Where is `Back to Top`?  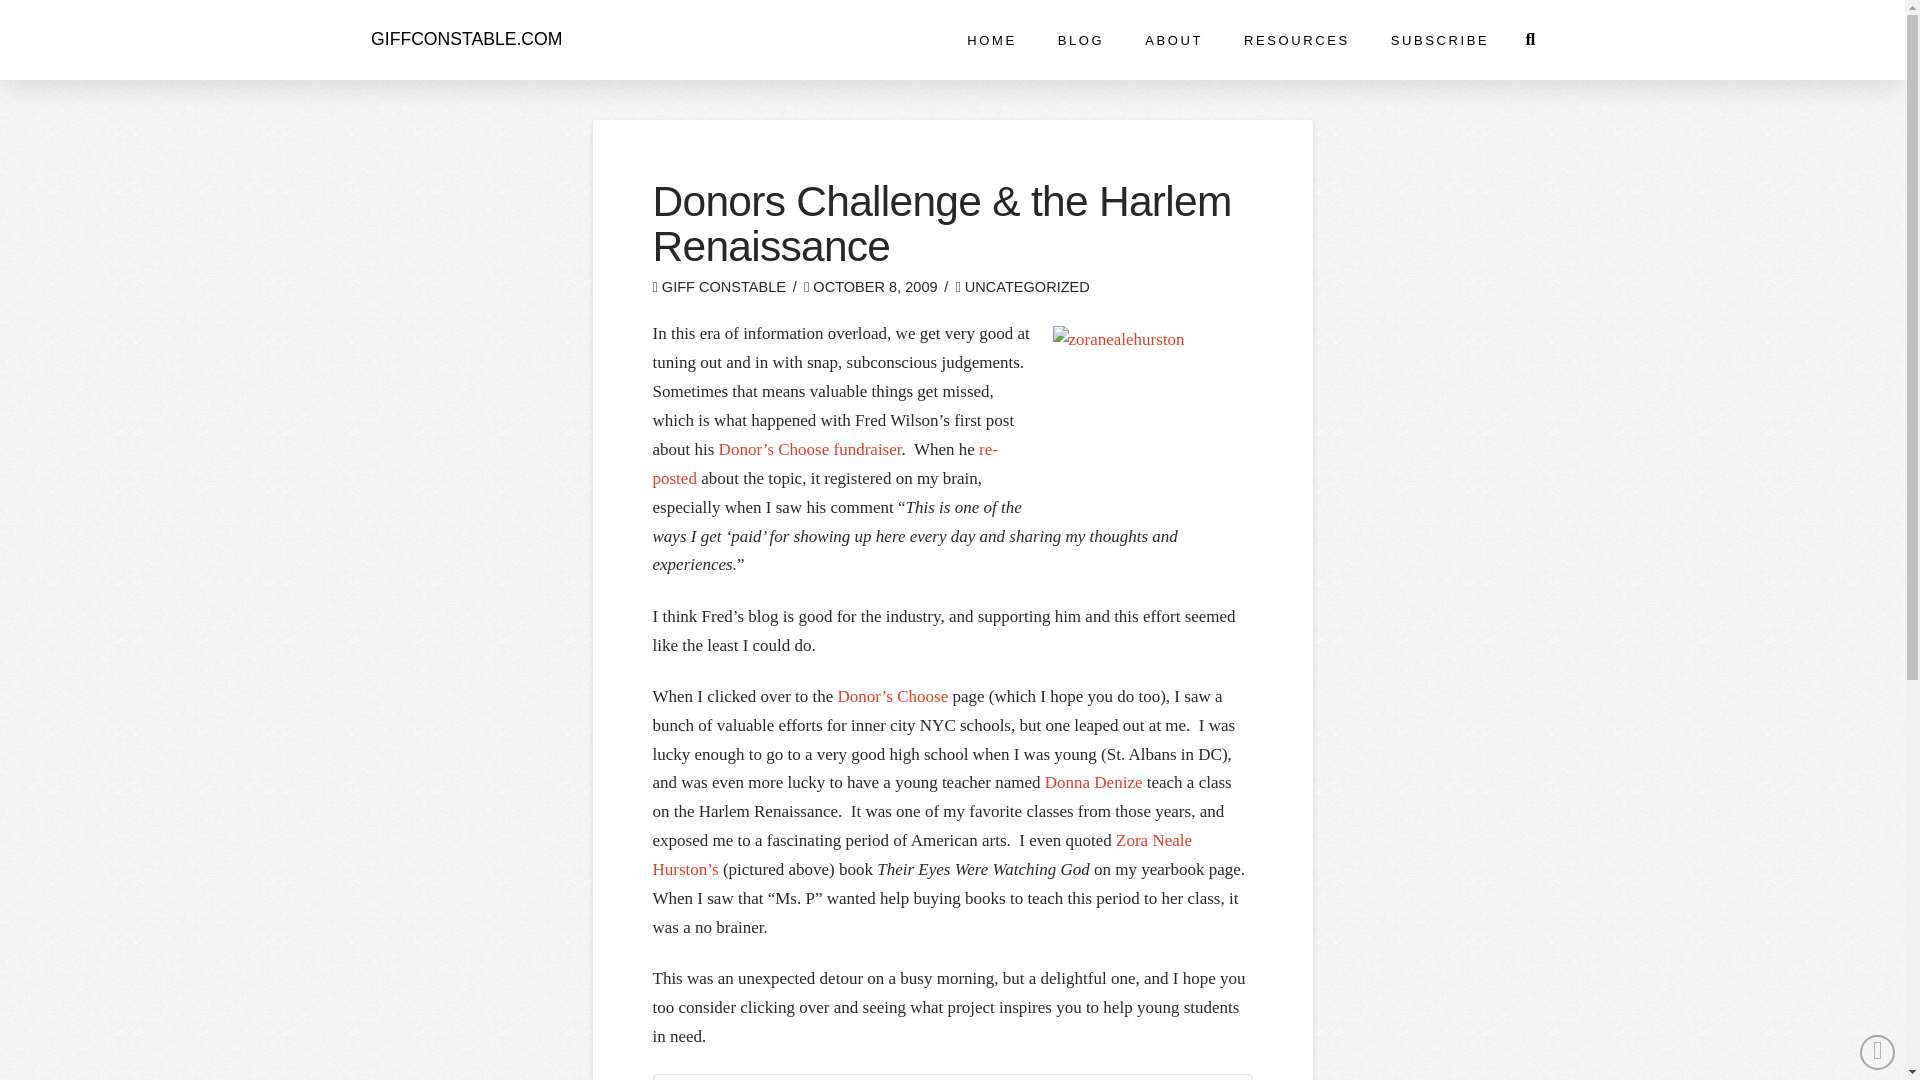 Back to Top is located at coordinates (1878, 1052).